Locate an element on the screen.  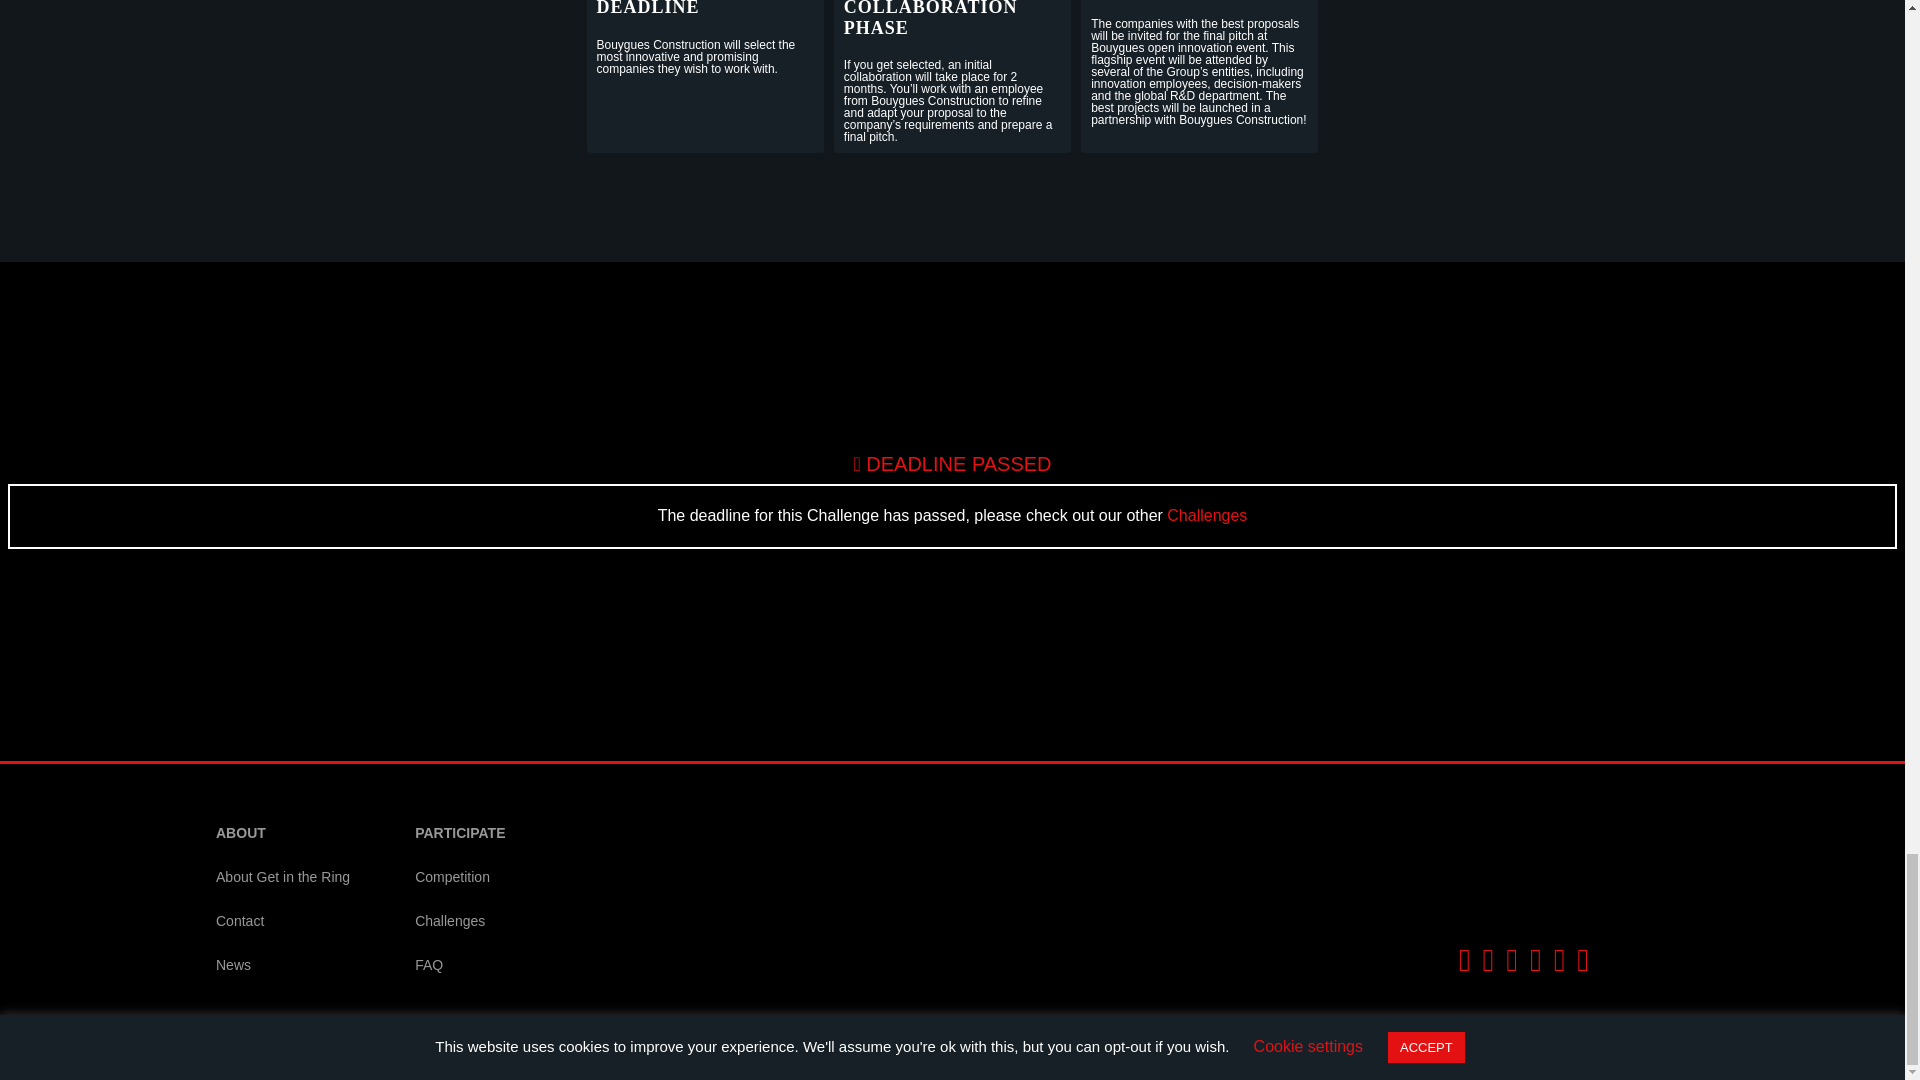
About Get in the Ring is located at coordinates (282, 878).